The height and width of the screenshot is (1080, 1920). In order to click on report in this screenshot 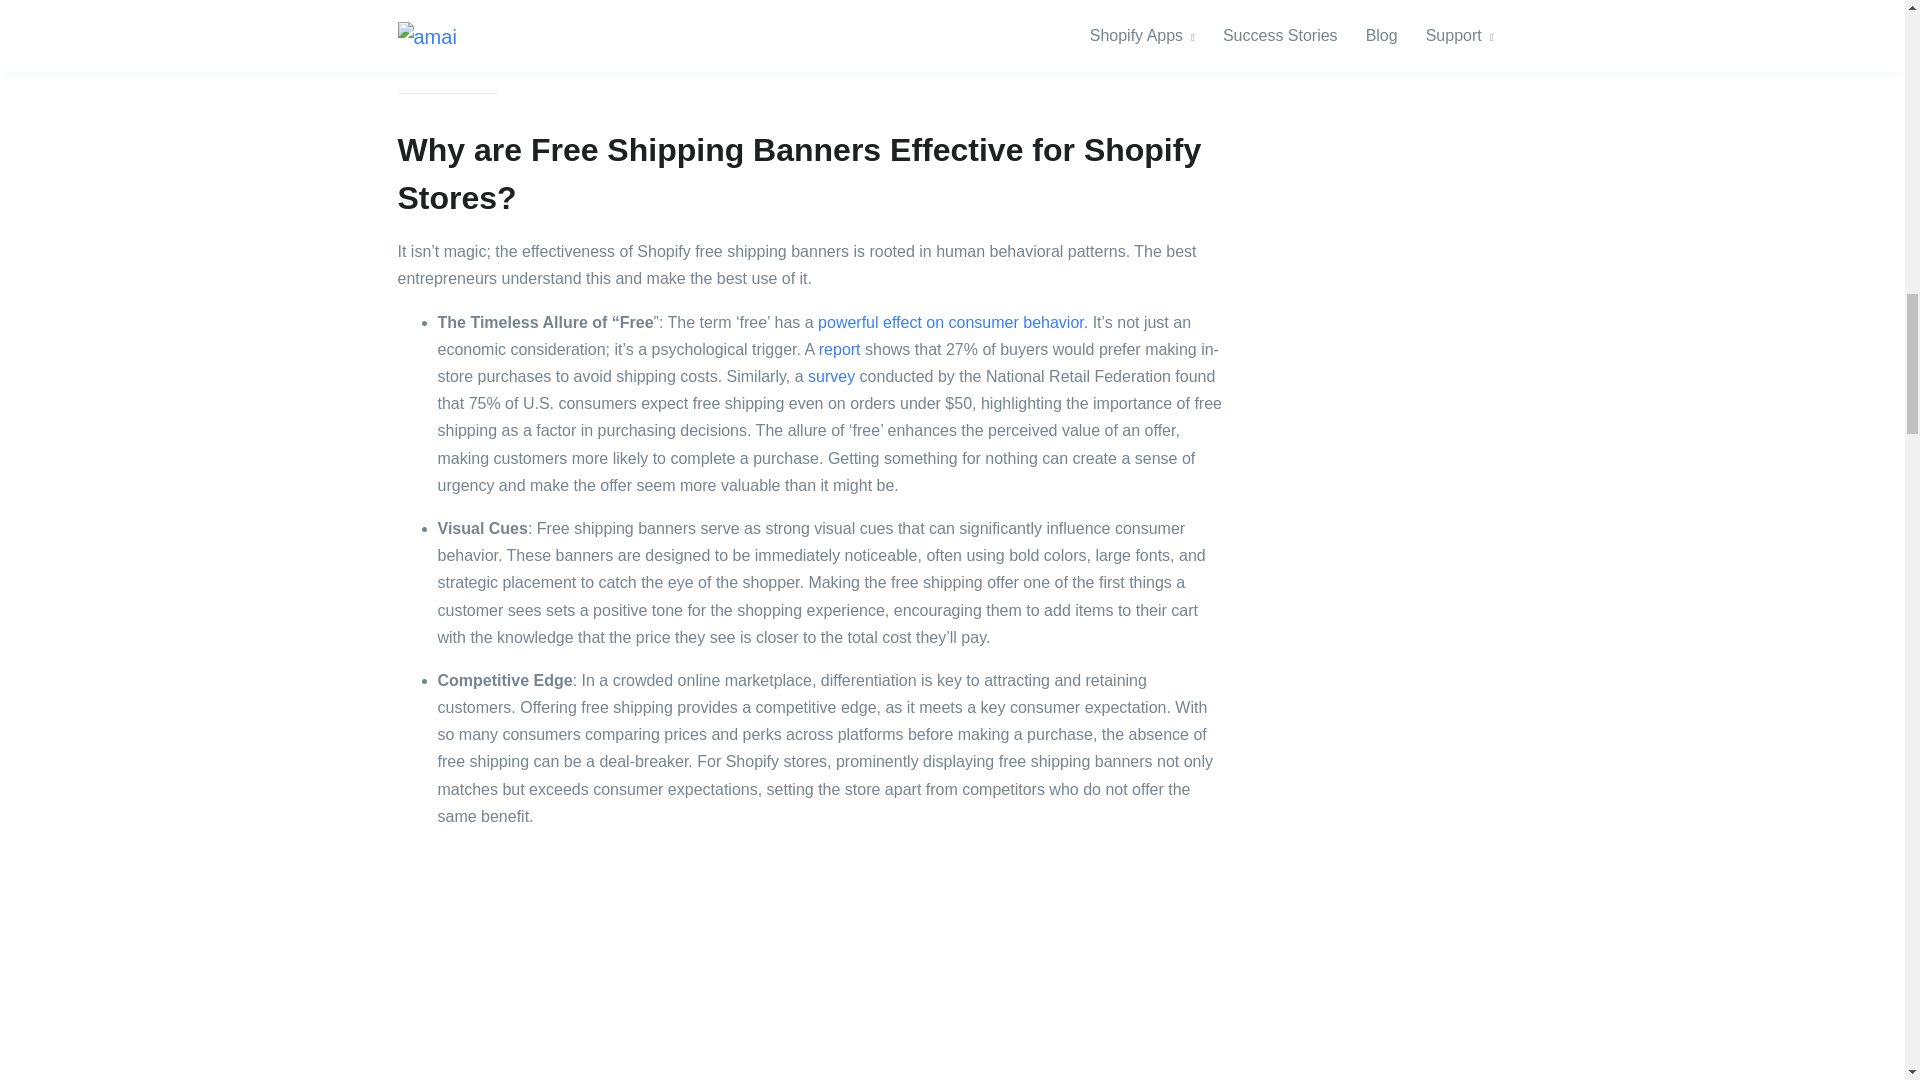, I will do `click(840, 349)`.